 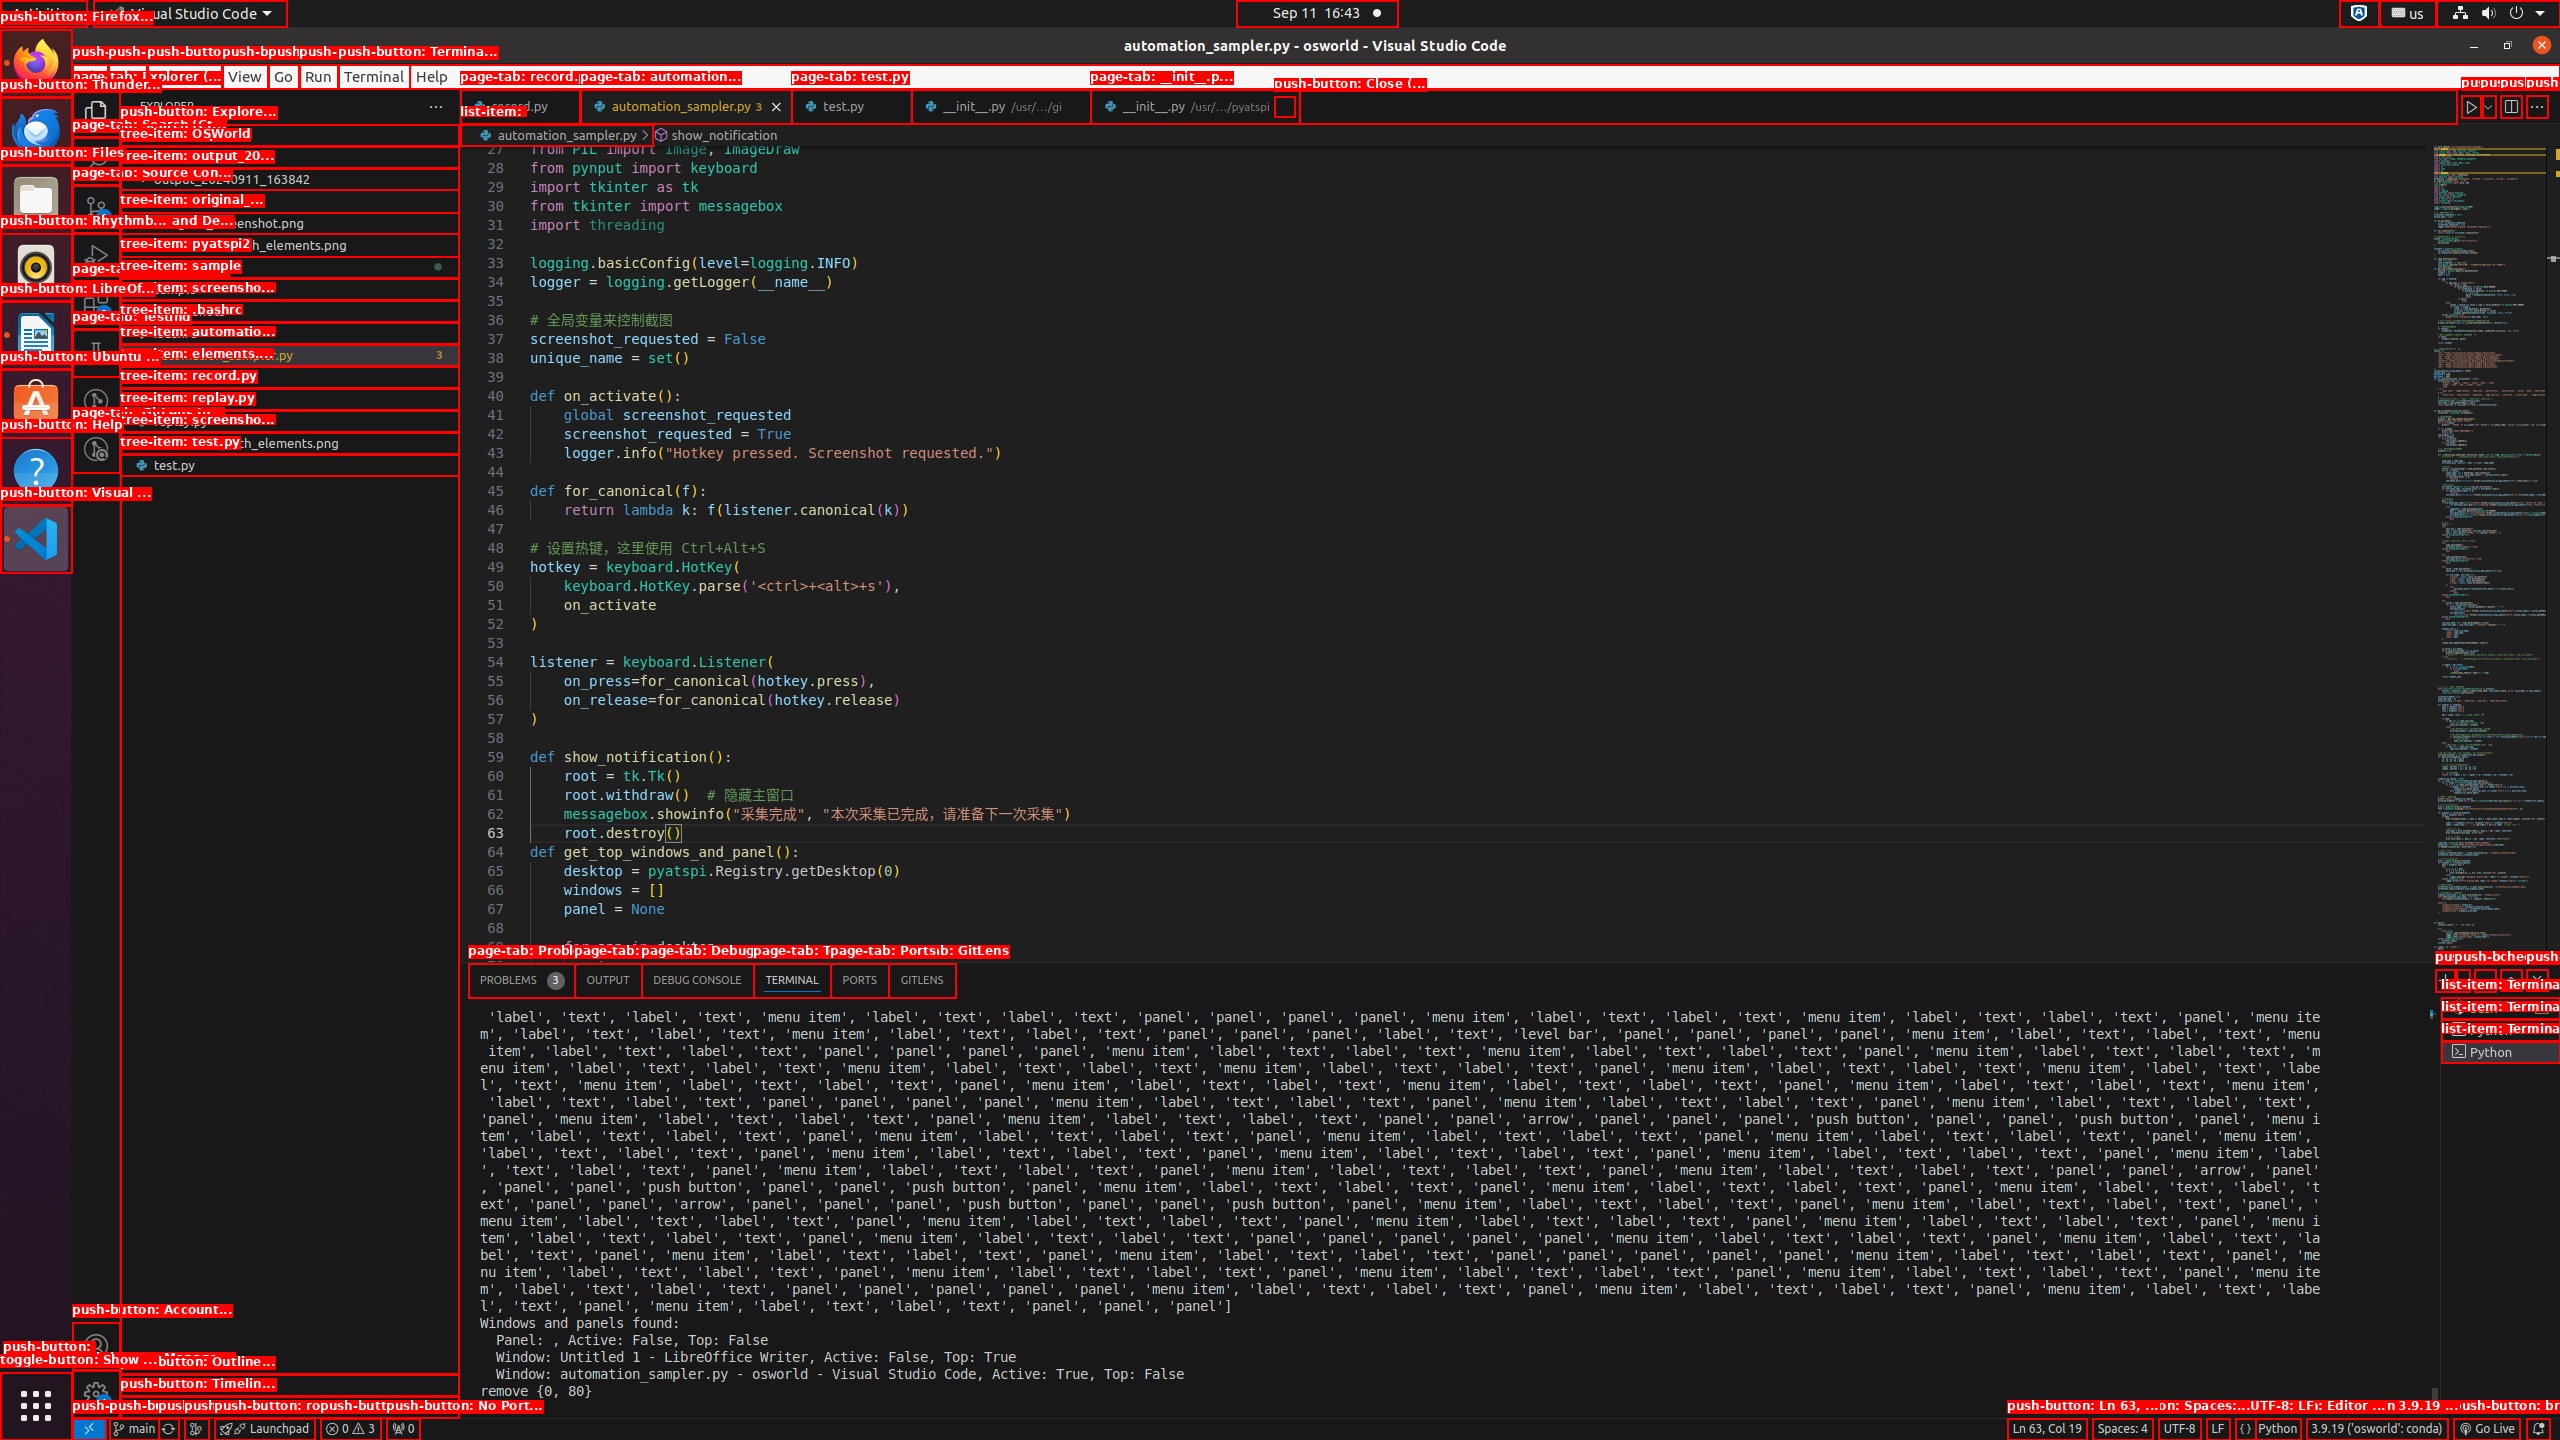 I want to click on OSWorld (Git) - Synchronize Changes, so click(x=168, y=1429).